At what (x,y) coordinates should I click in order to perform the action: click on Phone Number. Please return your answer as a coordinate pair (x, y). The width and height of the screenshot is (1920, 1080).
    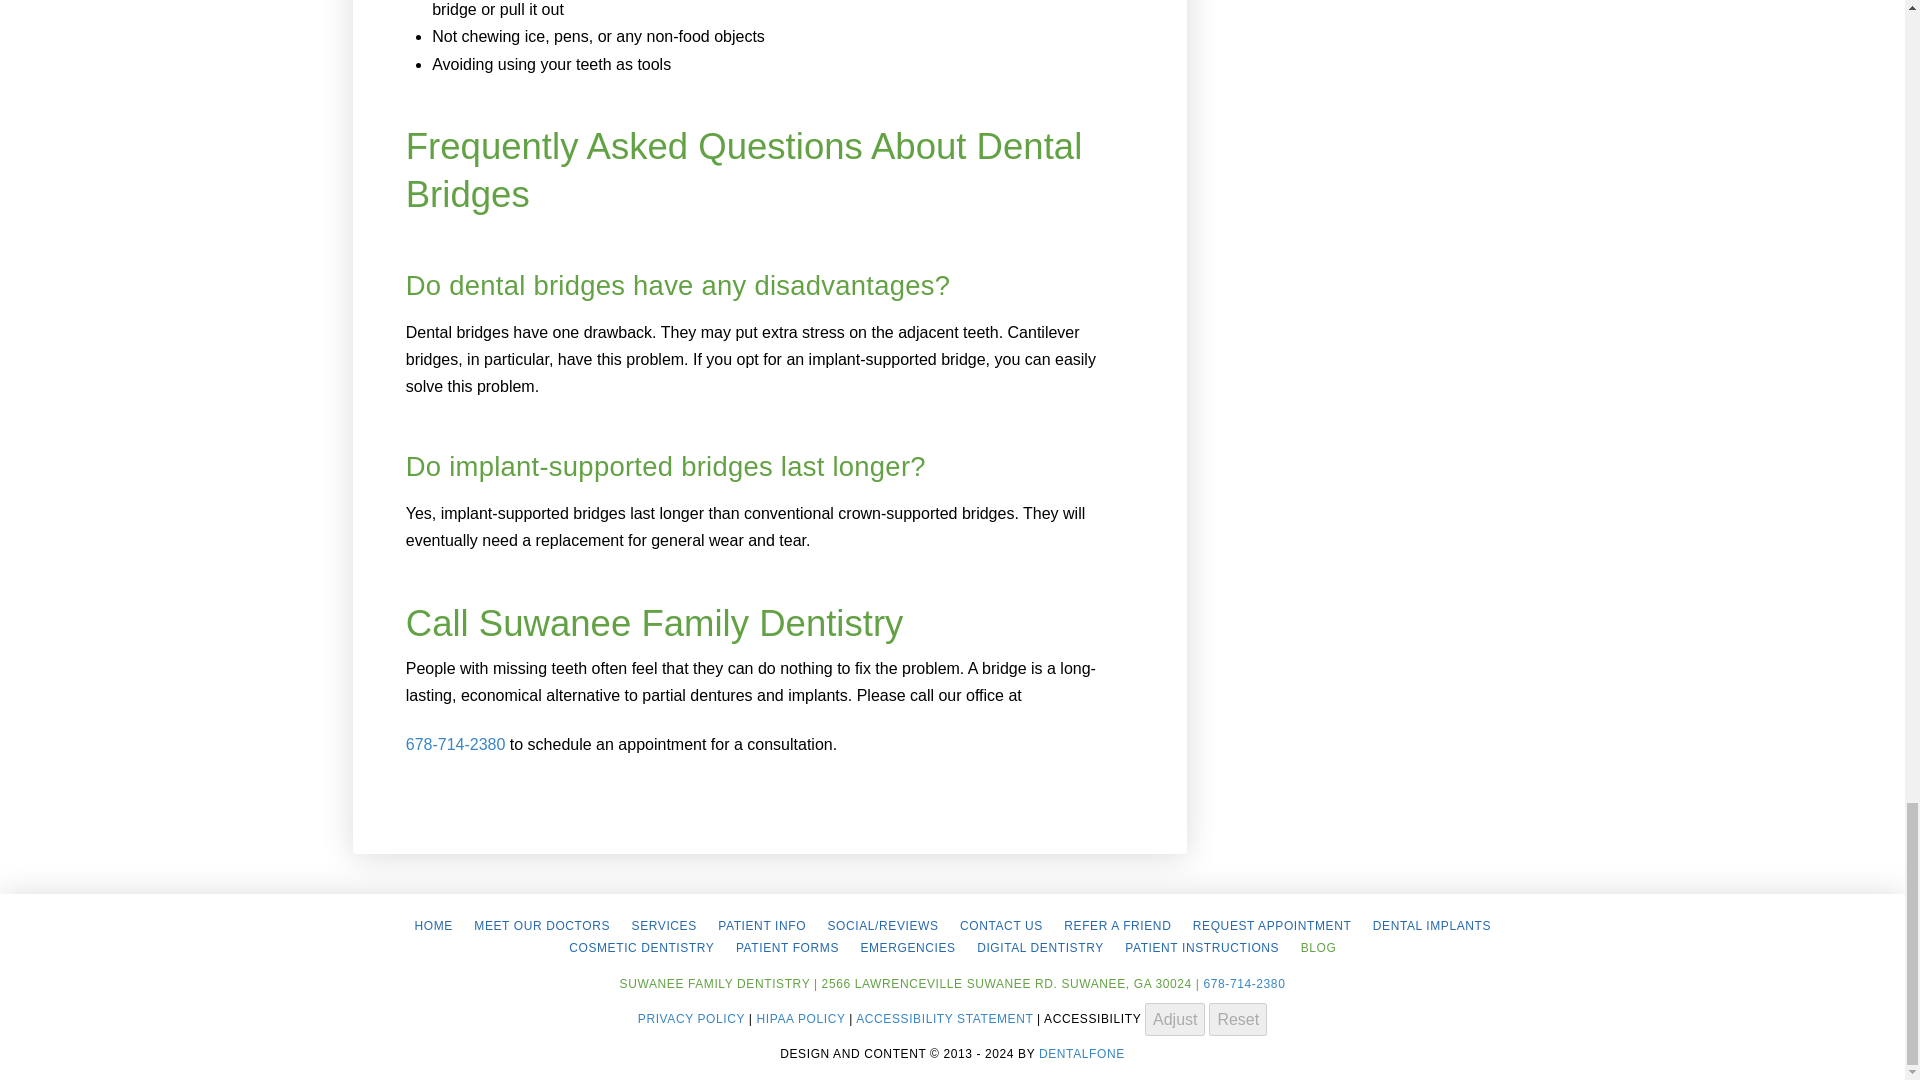
    Looking at the image, I should click on (1244, 984).